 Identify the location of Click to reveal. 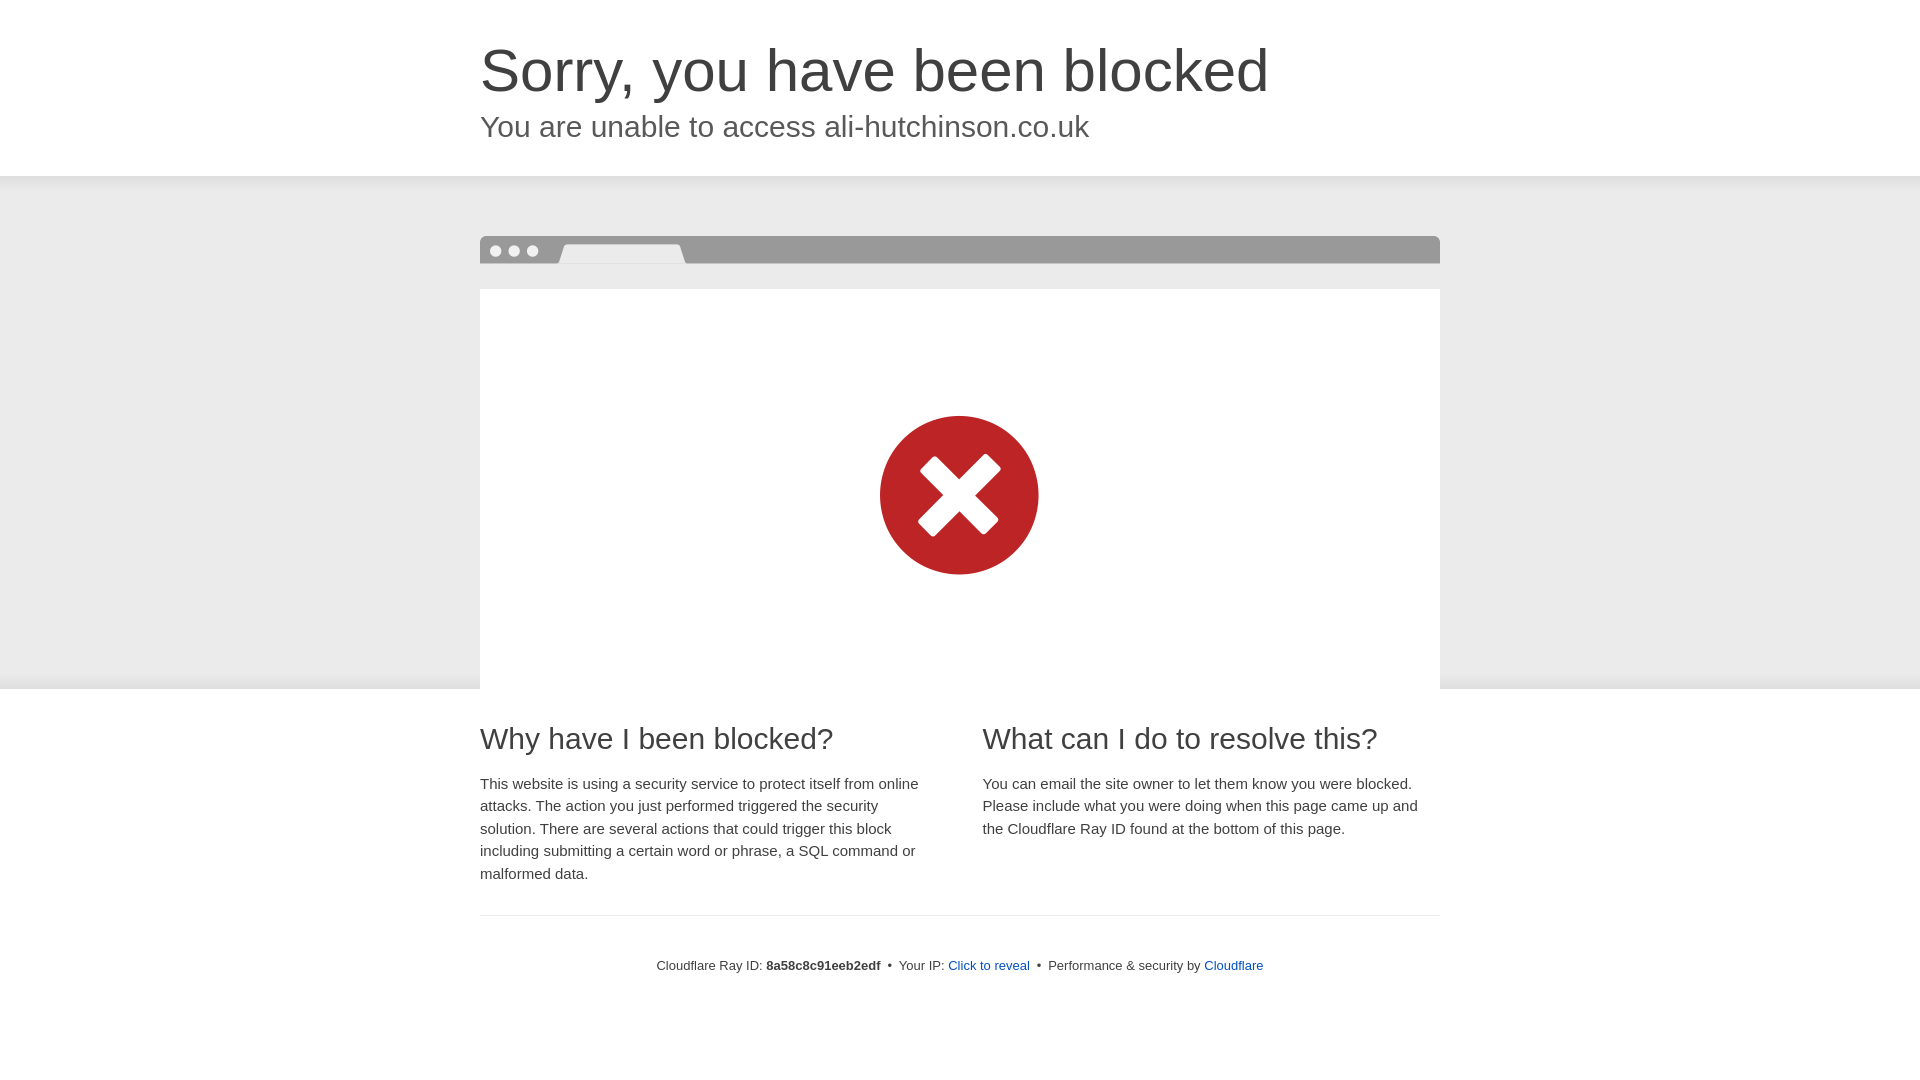
(988, 966).